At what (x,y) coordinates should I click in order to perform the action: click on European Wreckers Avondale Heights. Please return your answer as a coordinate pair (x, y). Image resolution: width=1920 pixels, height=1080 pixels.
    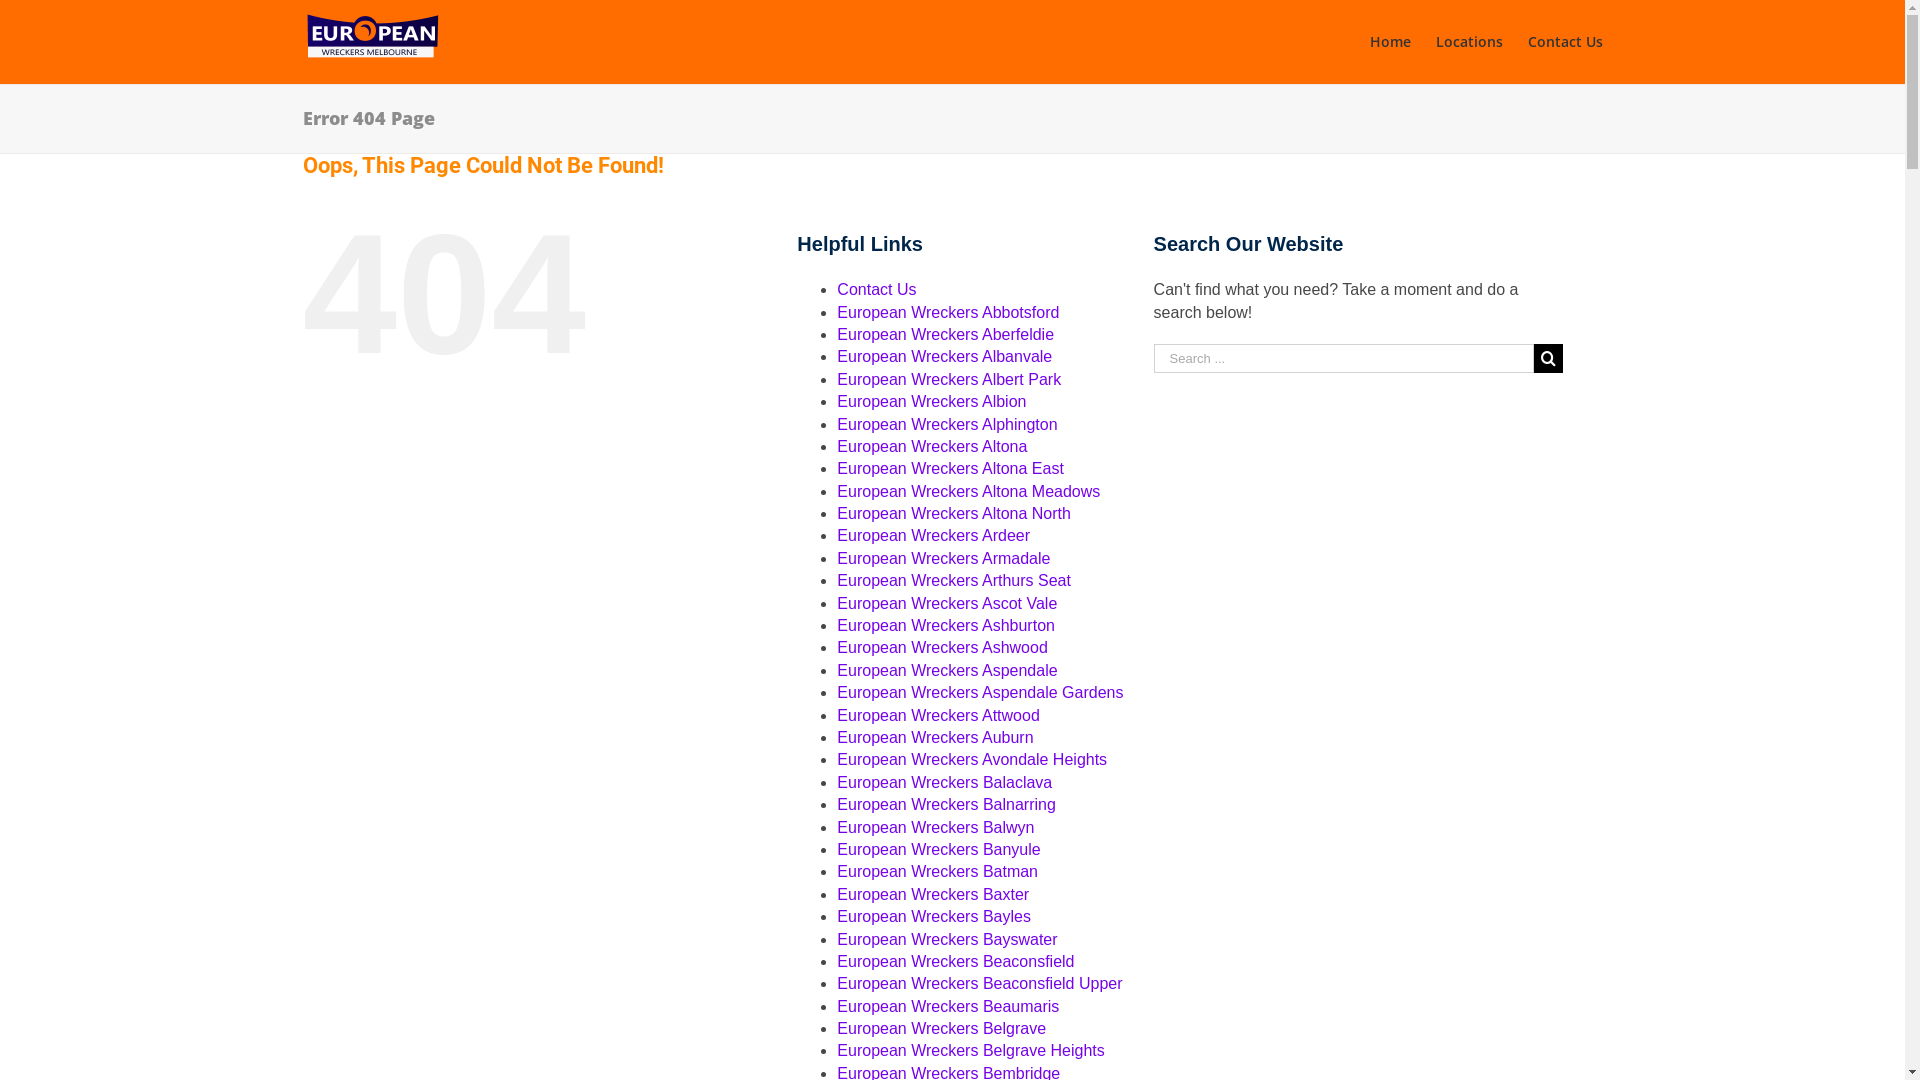
    Looking at the image, I should click on (972, 760).